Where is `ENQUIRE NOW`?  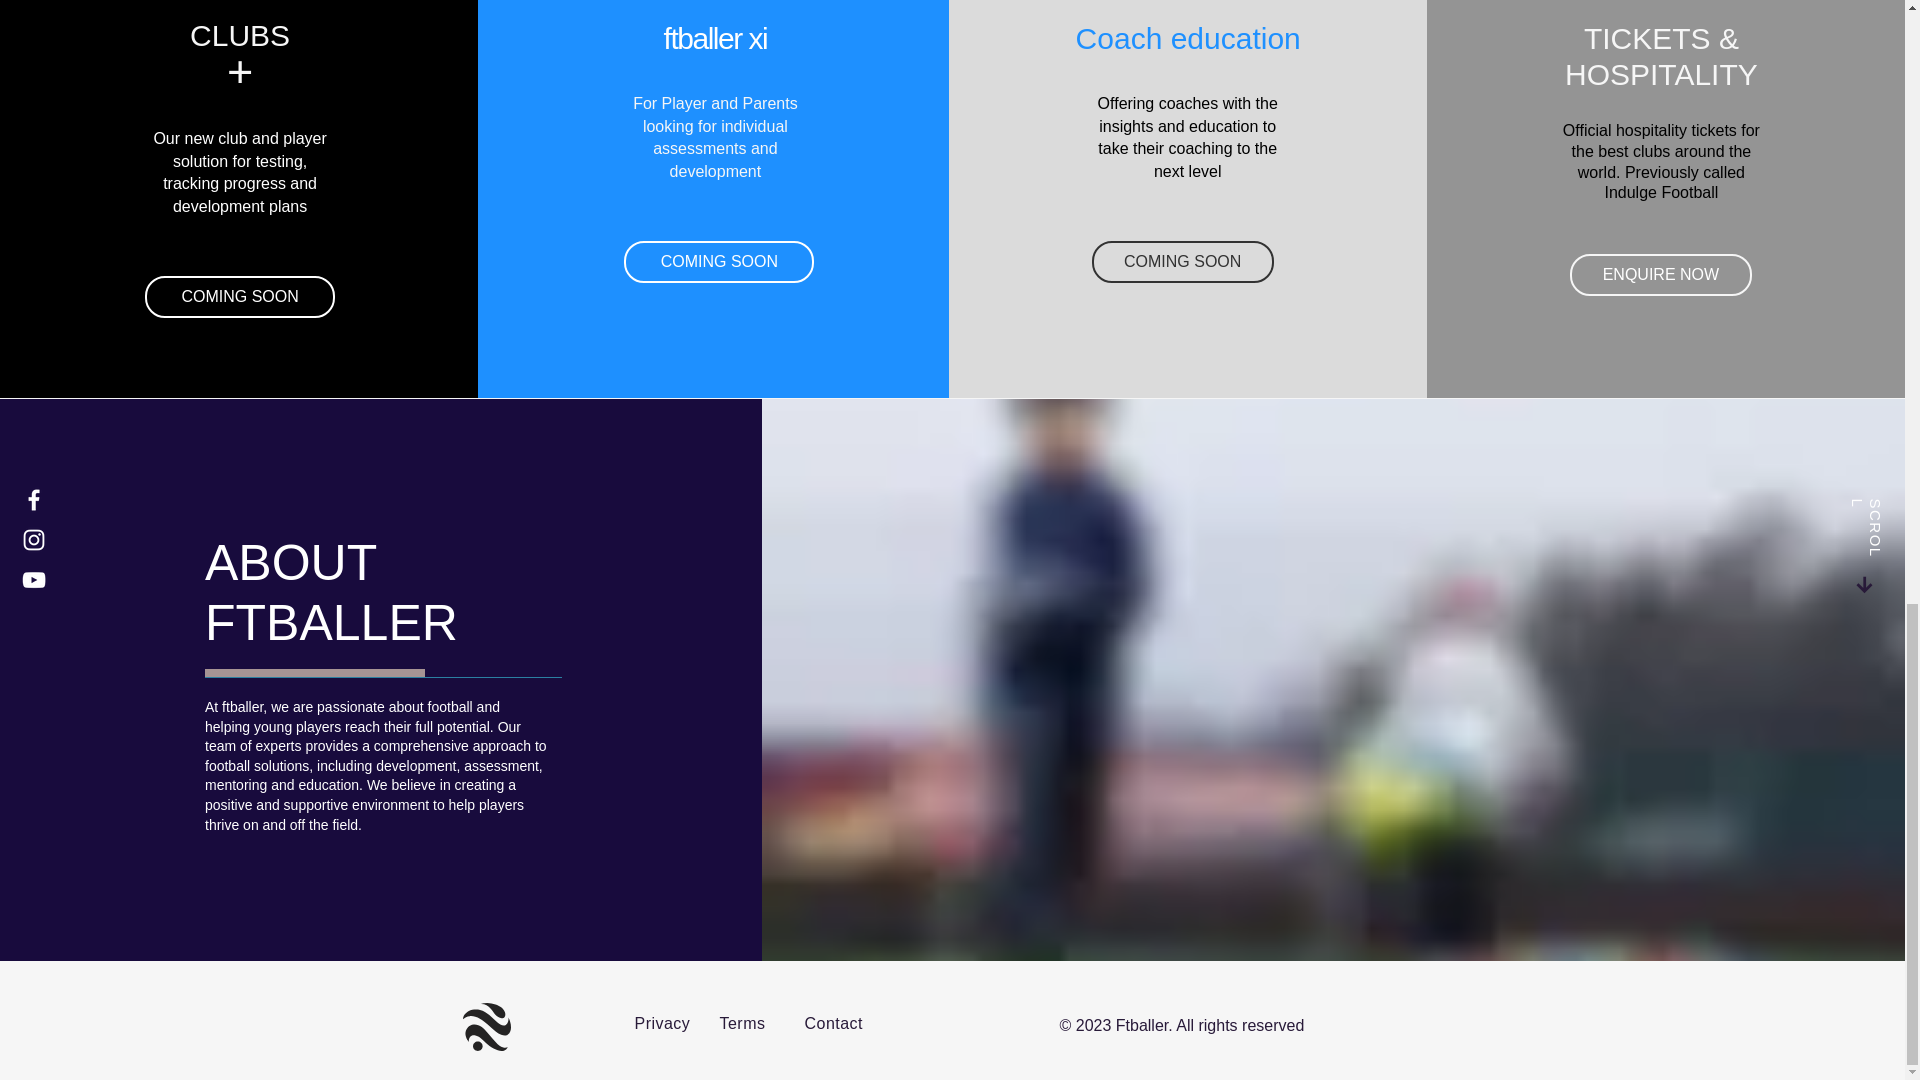 ENQUIRE NOW is located at coordinates (1660, 274).